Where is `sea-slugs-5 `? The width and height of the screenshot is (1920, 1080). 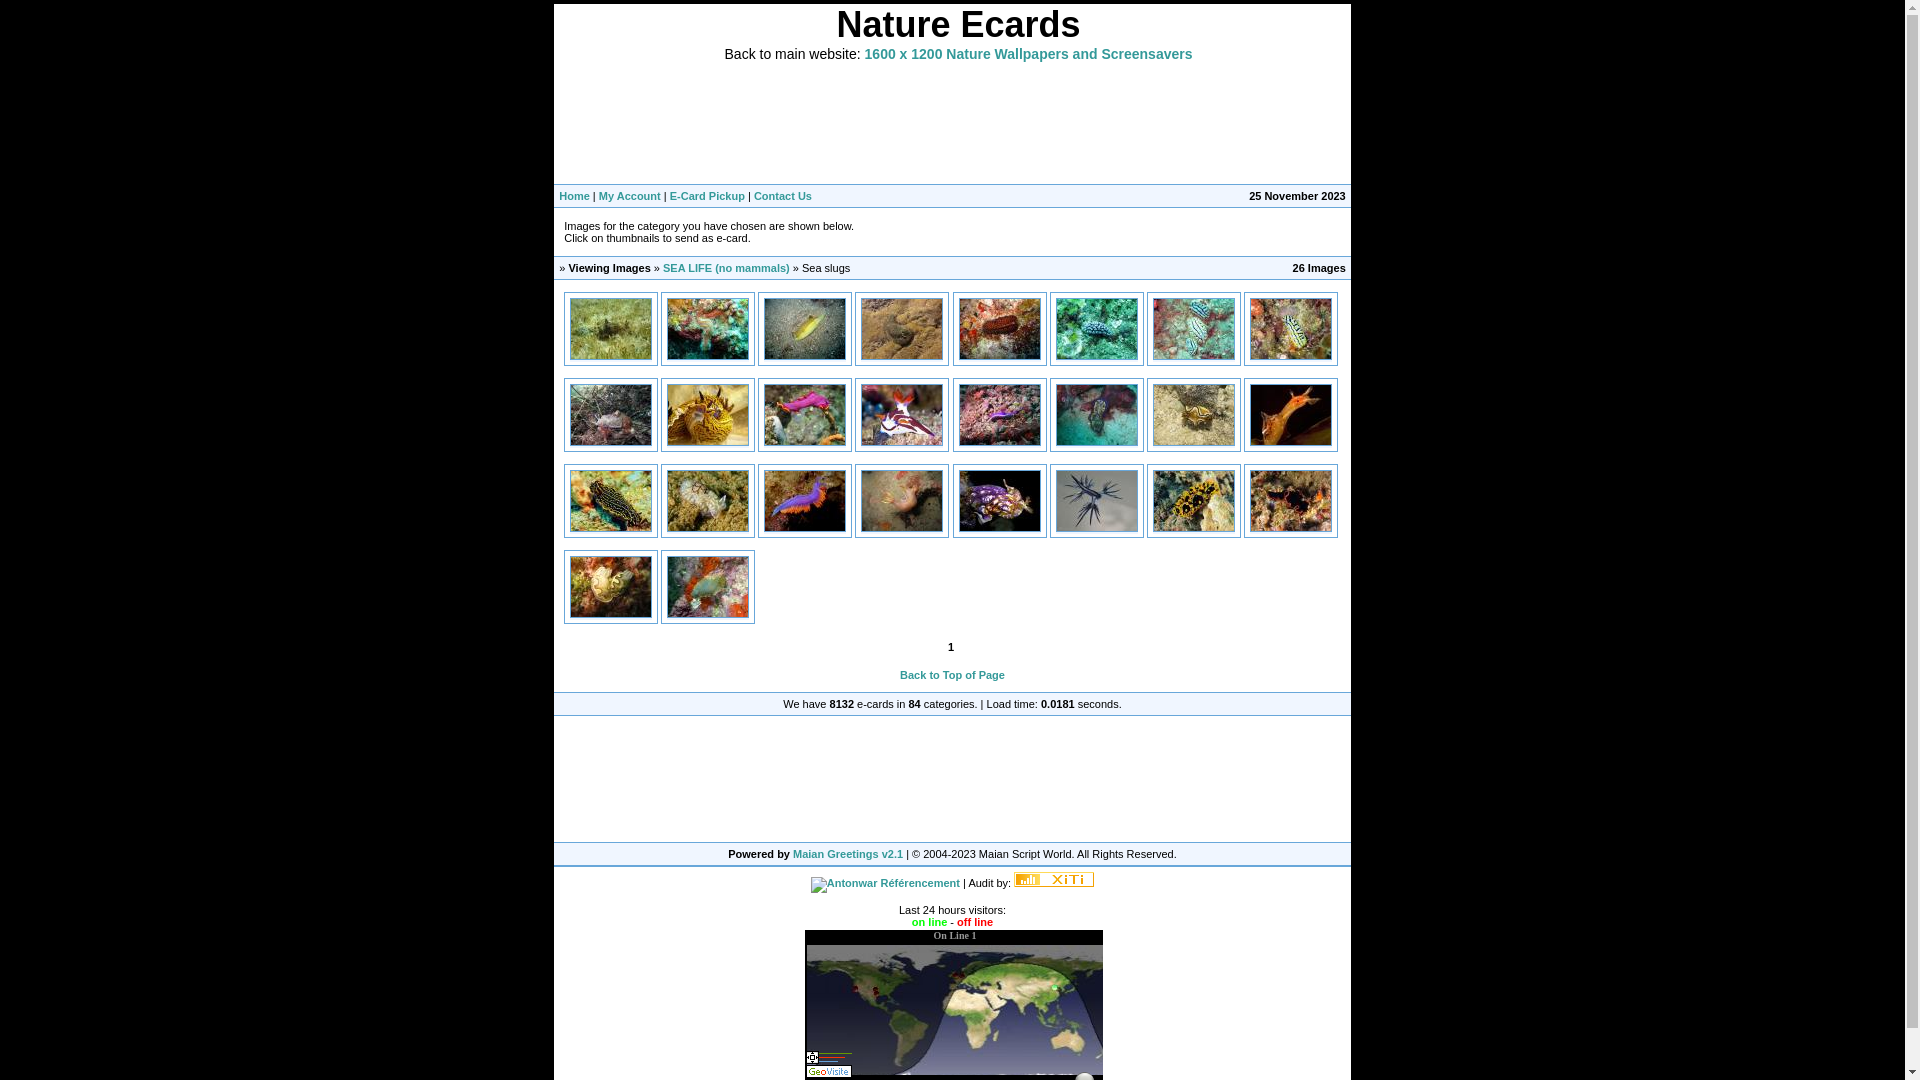 sea-slugs-5  is located at coordinates (1097, 501).